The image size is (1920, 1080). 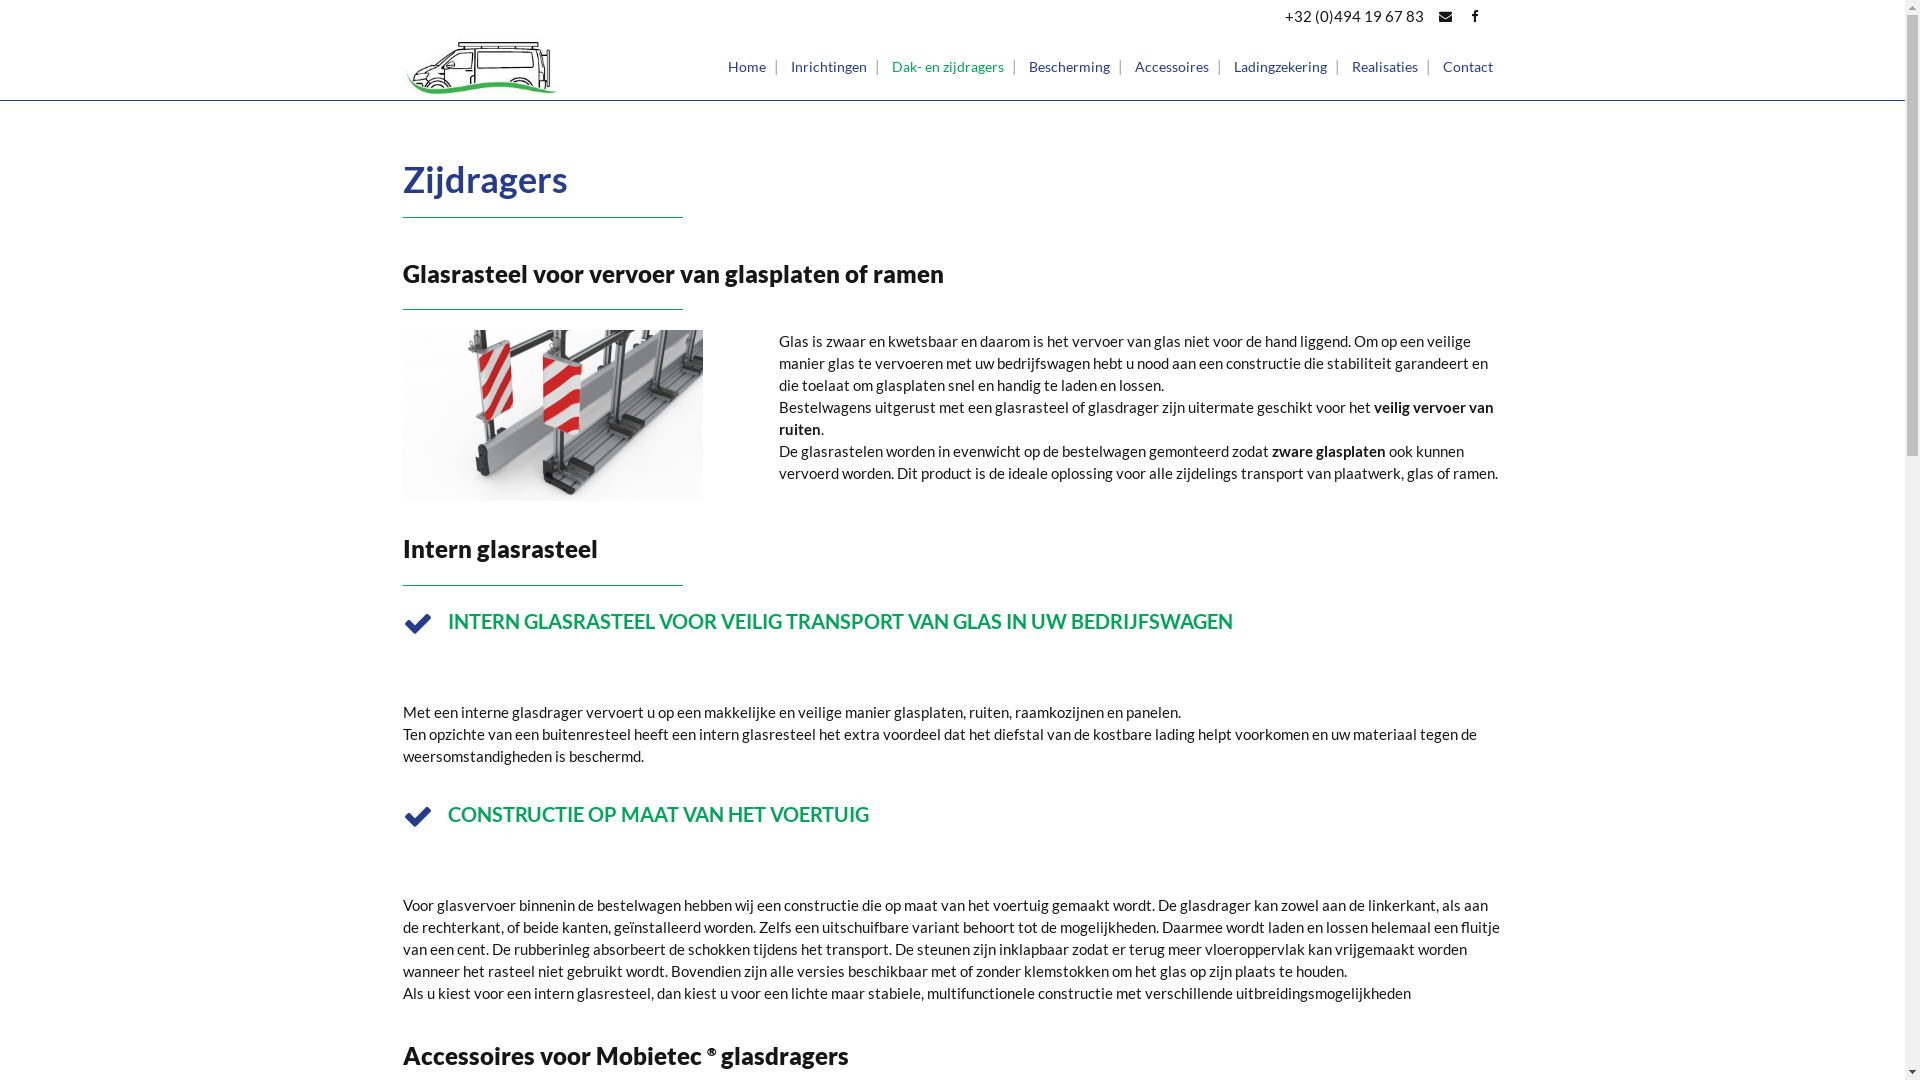 What do you see at coordinates (1280, 66) in the screenshot?
I see `Ladingzekering` at bounding box center [1280, 66].